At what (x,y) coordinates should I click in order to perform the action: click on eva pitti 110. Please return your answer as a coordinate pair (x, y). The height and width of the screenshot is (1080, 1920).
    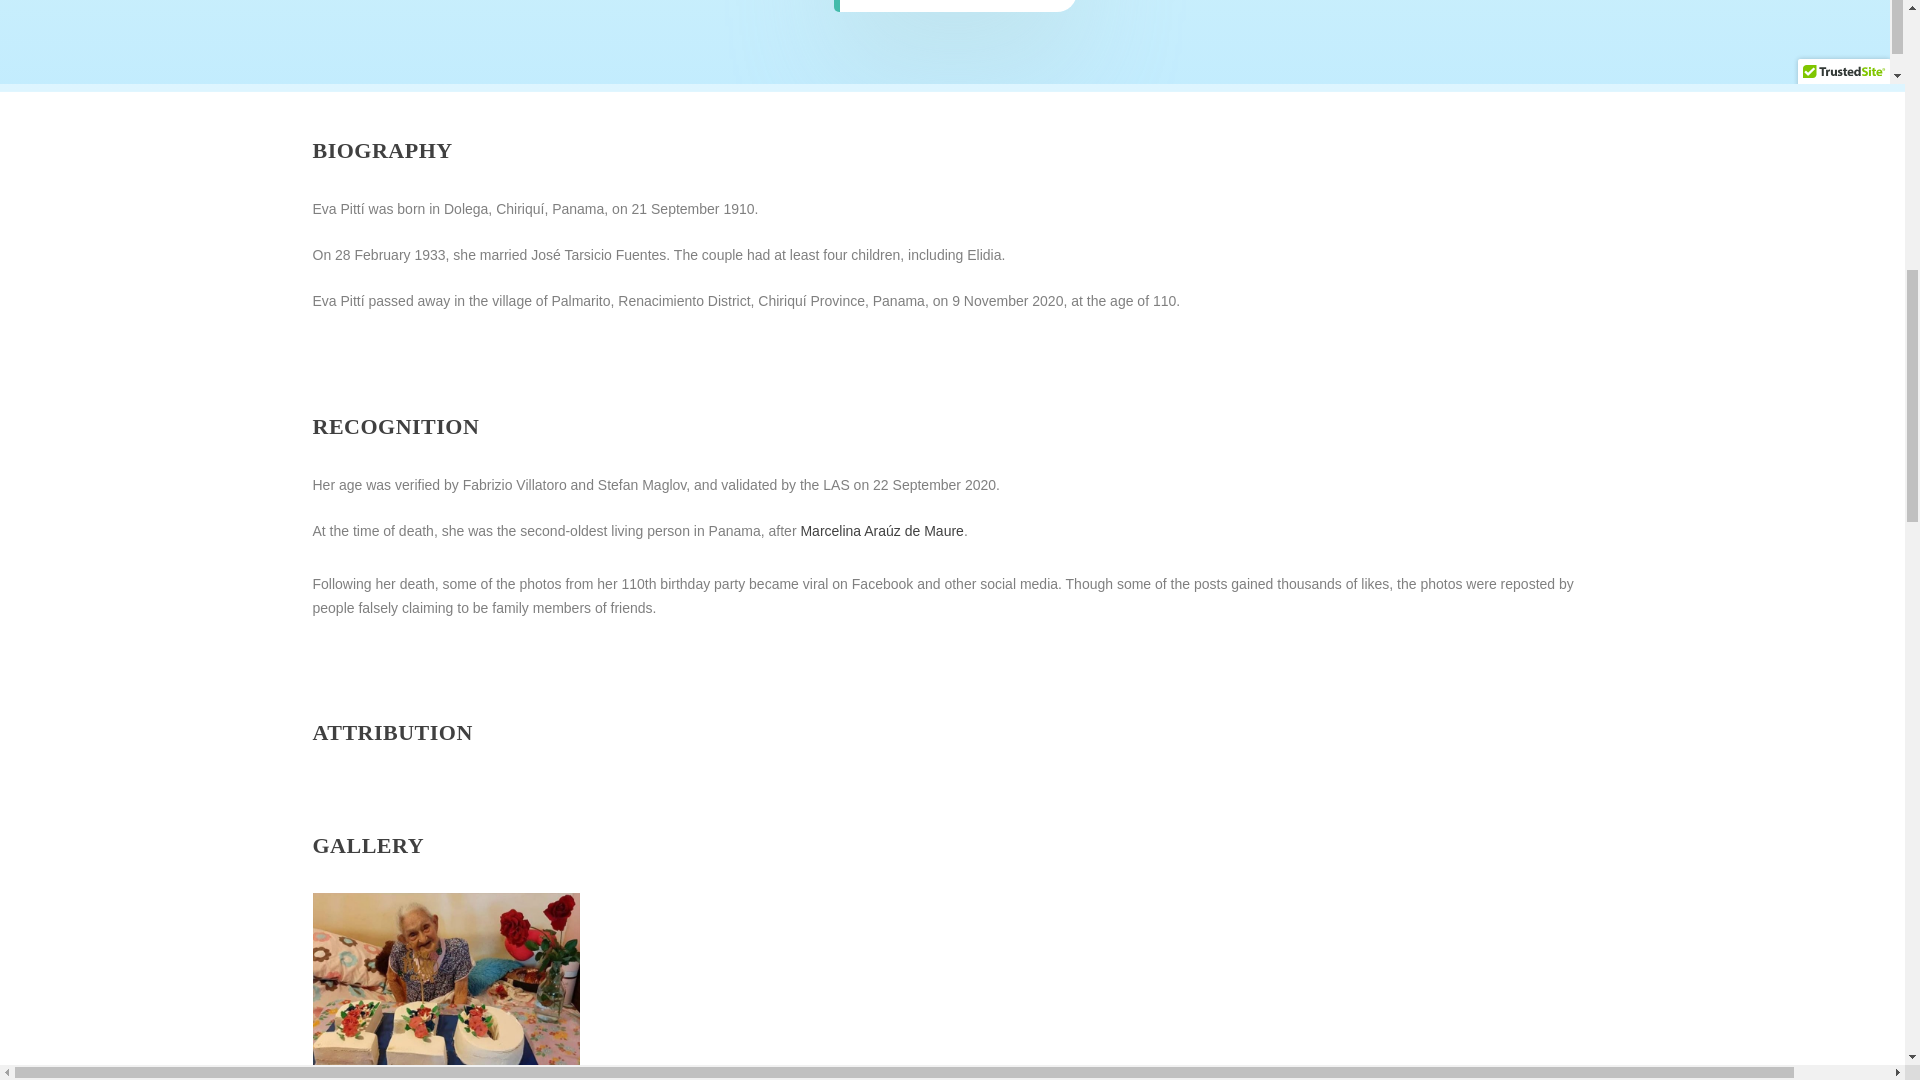
    Looking at the image, I should click on (445, 1066).